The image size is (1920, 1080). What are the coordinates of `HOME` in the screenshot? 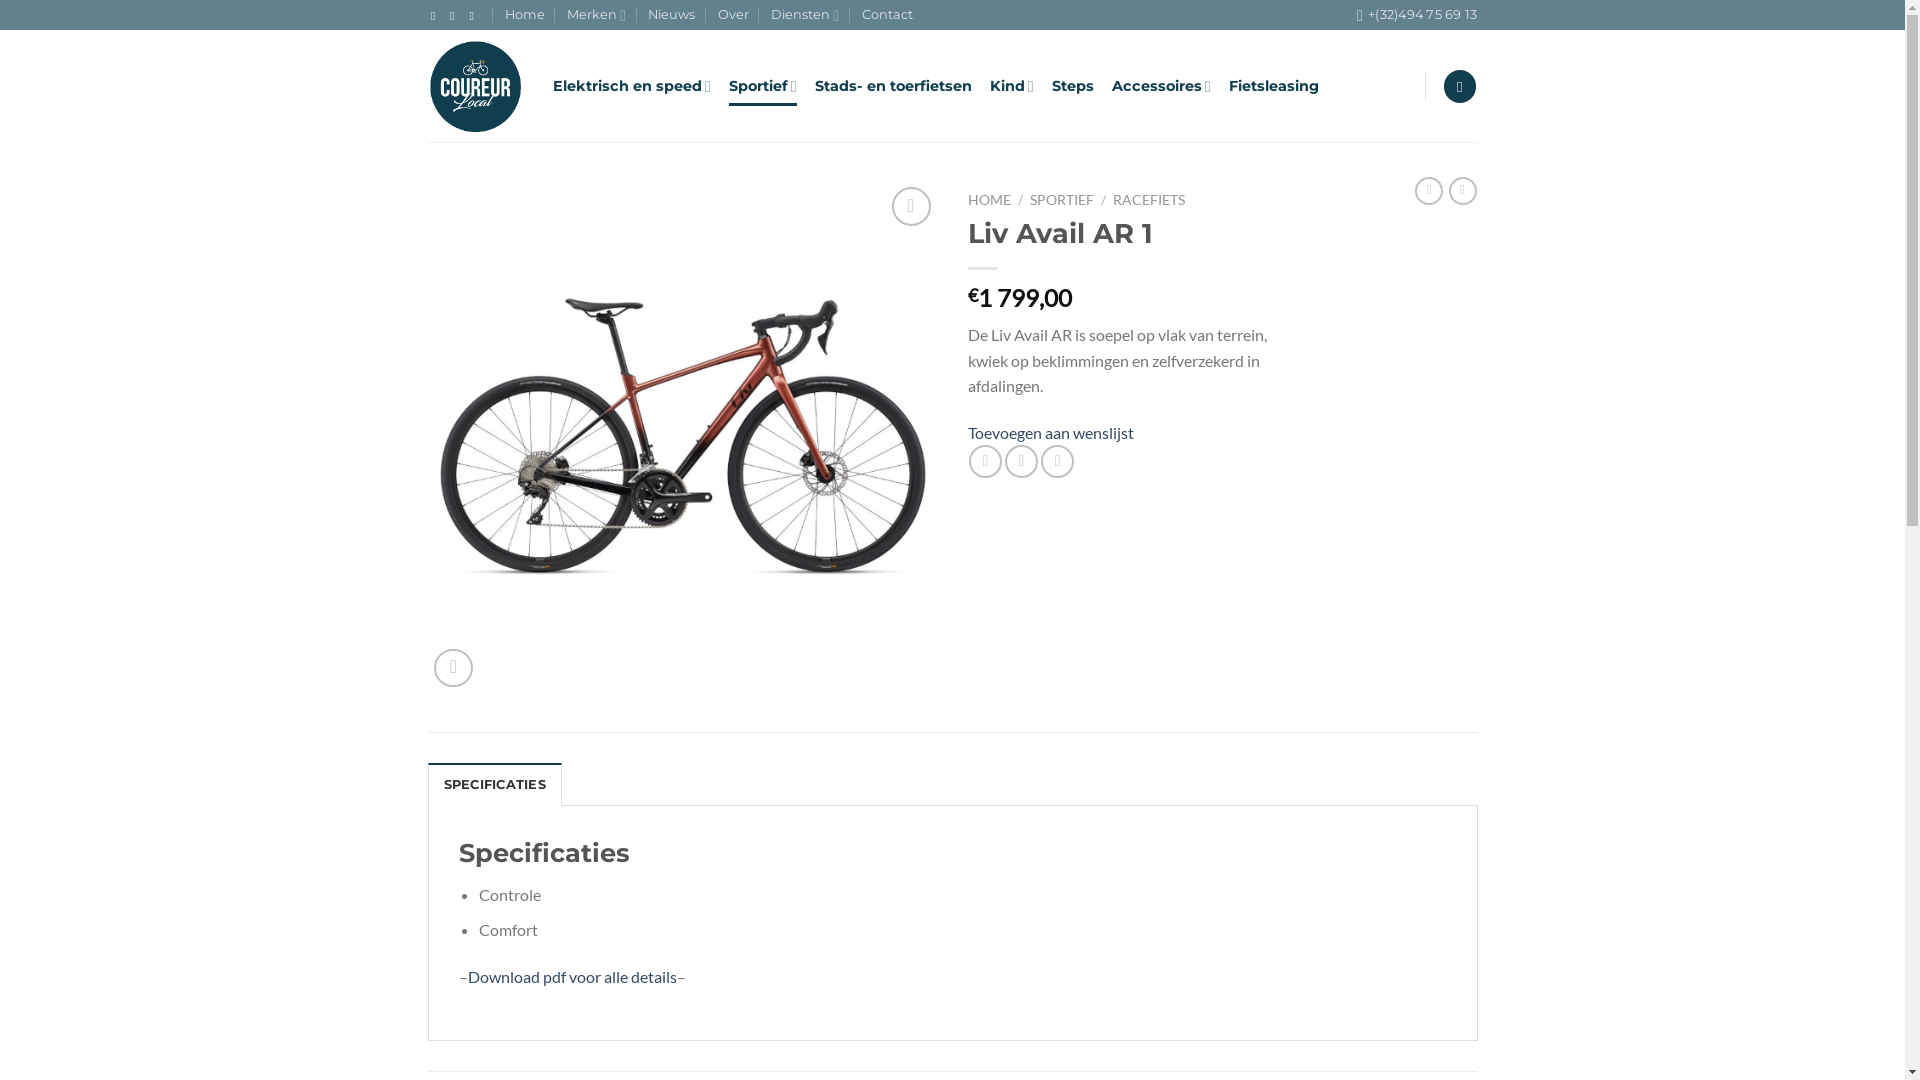 It's located at (990, 200).